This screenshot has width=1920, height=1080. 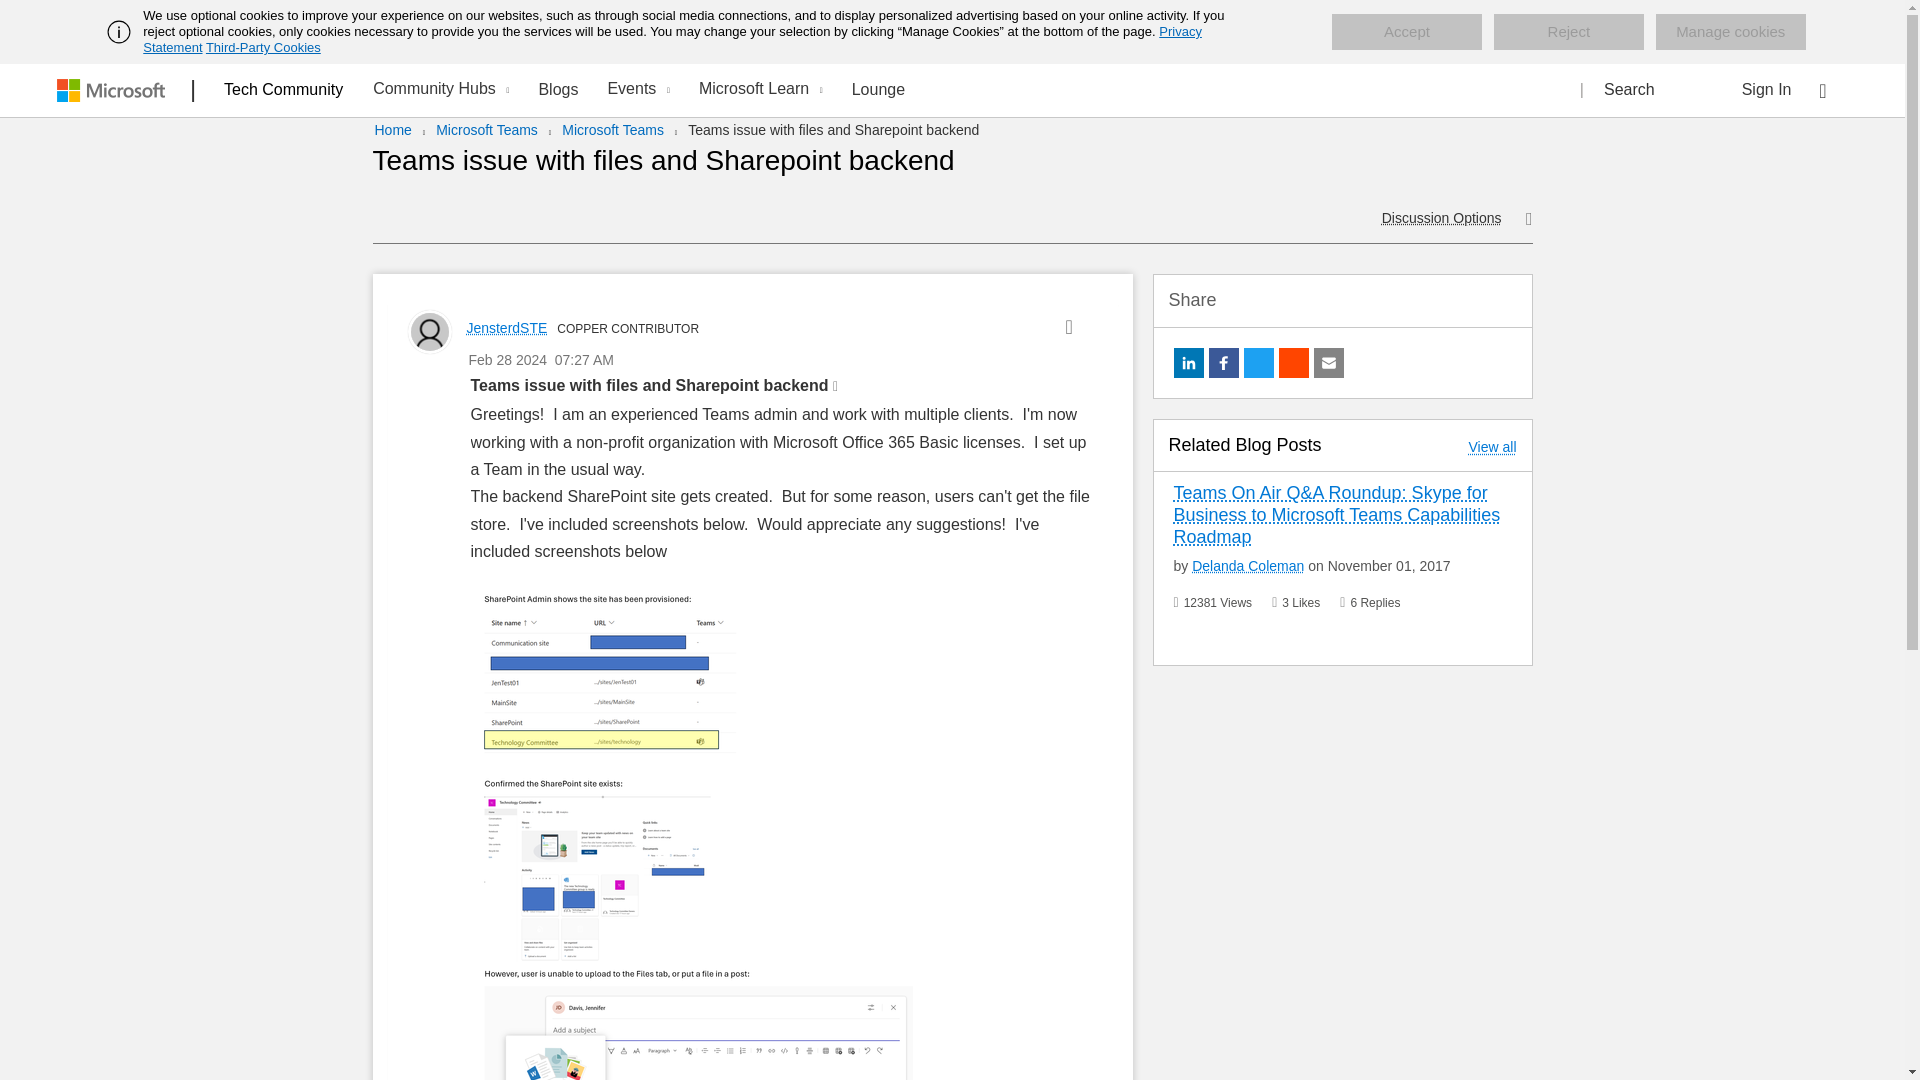 What do you see at coordinates (1407, 32) in the screenshot?
I see `Accept` at bounding box center [1407, 32].